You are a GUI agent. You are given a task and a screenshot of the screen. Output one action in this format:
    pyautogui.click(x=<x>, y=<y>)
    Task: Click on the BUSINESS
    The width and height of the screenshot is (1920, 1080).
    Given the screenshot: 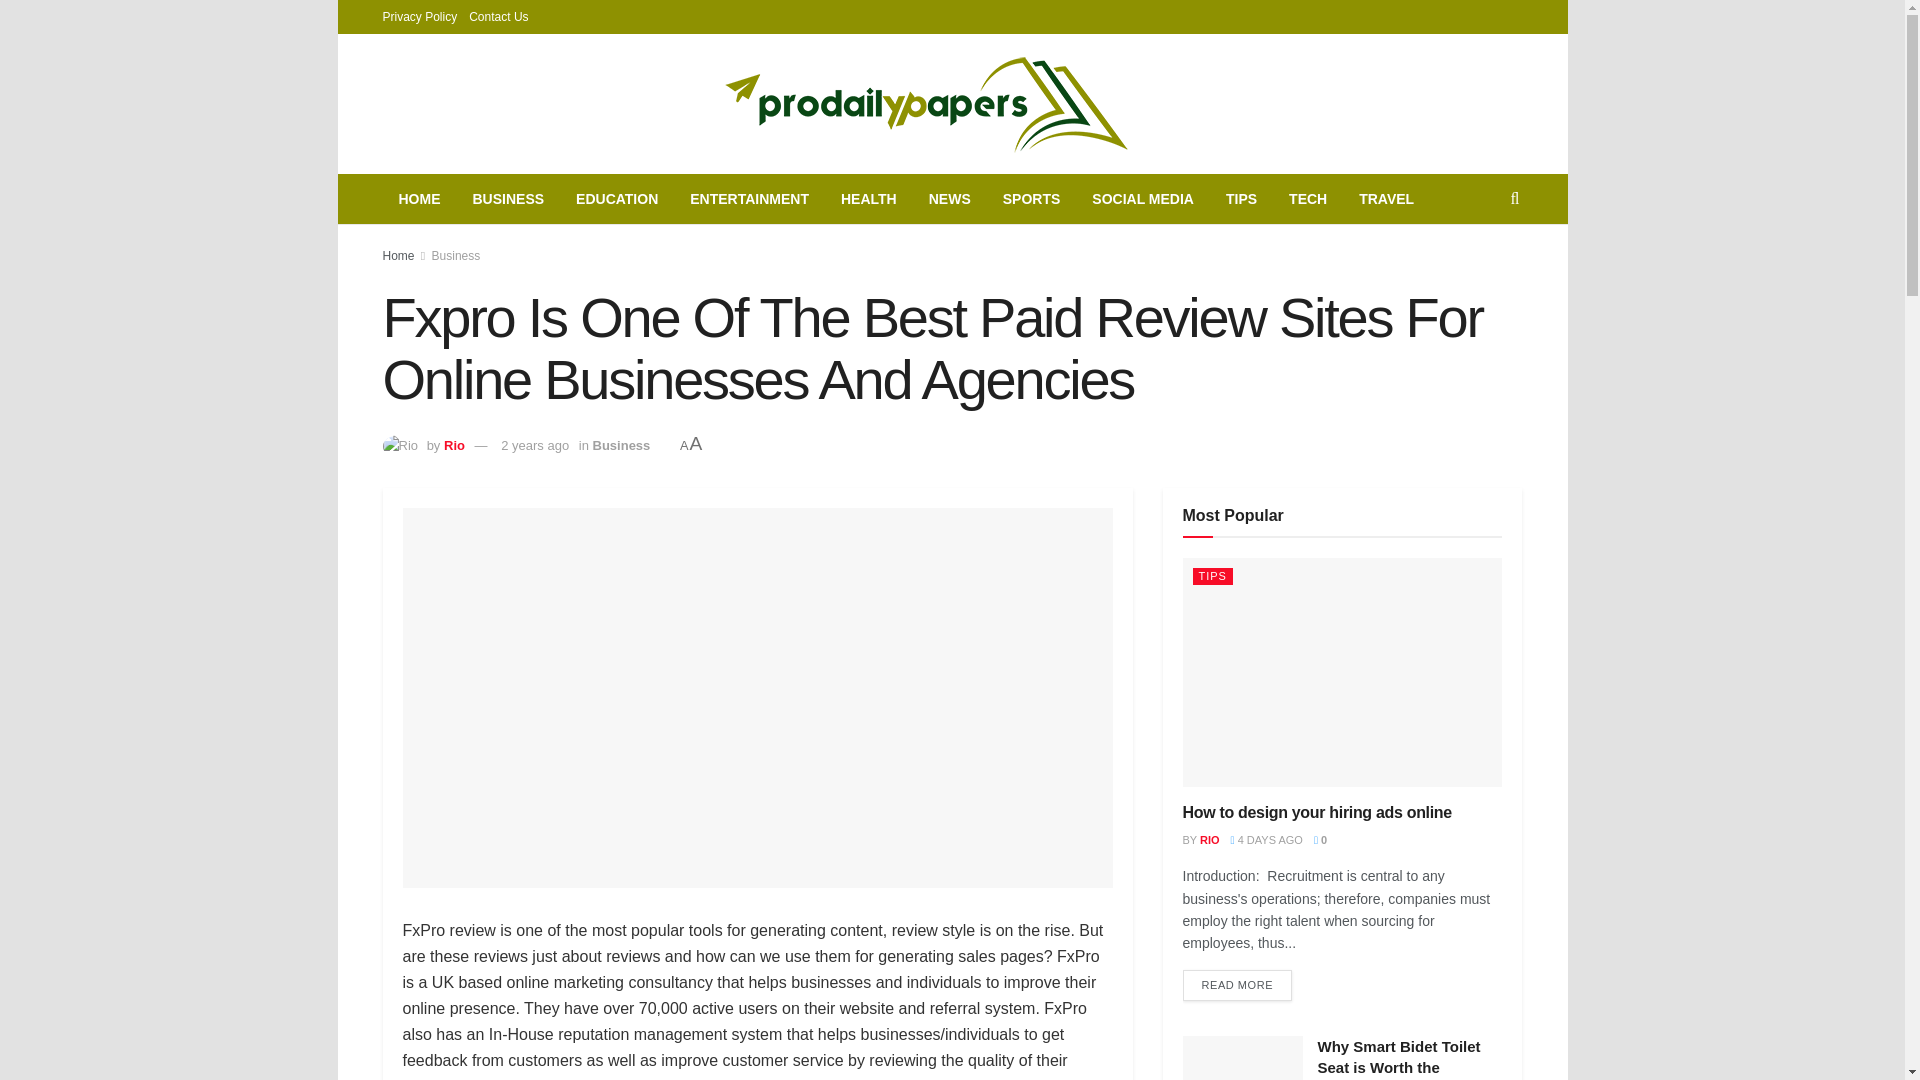 What is the action you would take?
    pyautogui.click(x=508, y=198)
    